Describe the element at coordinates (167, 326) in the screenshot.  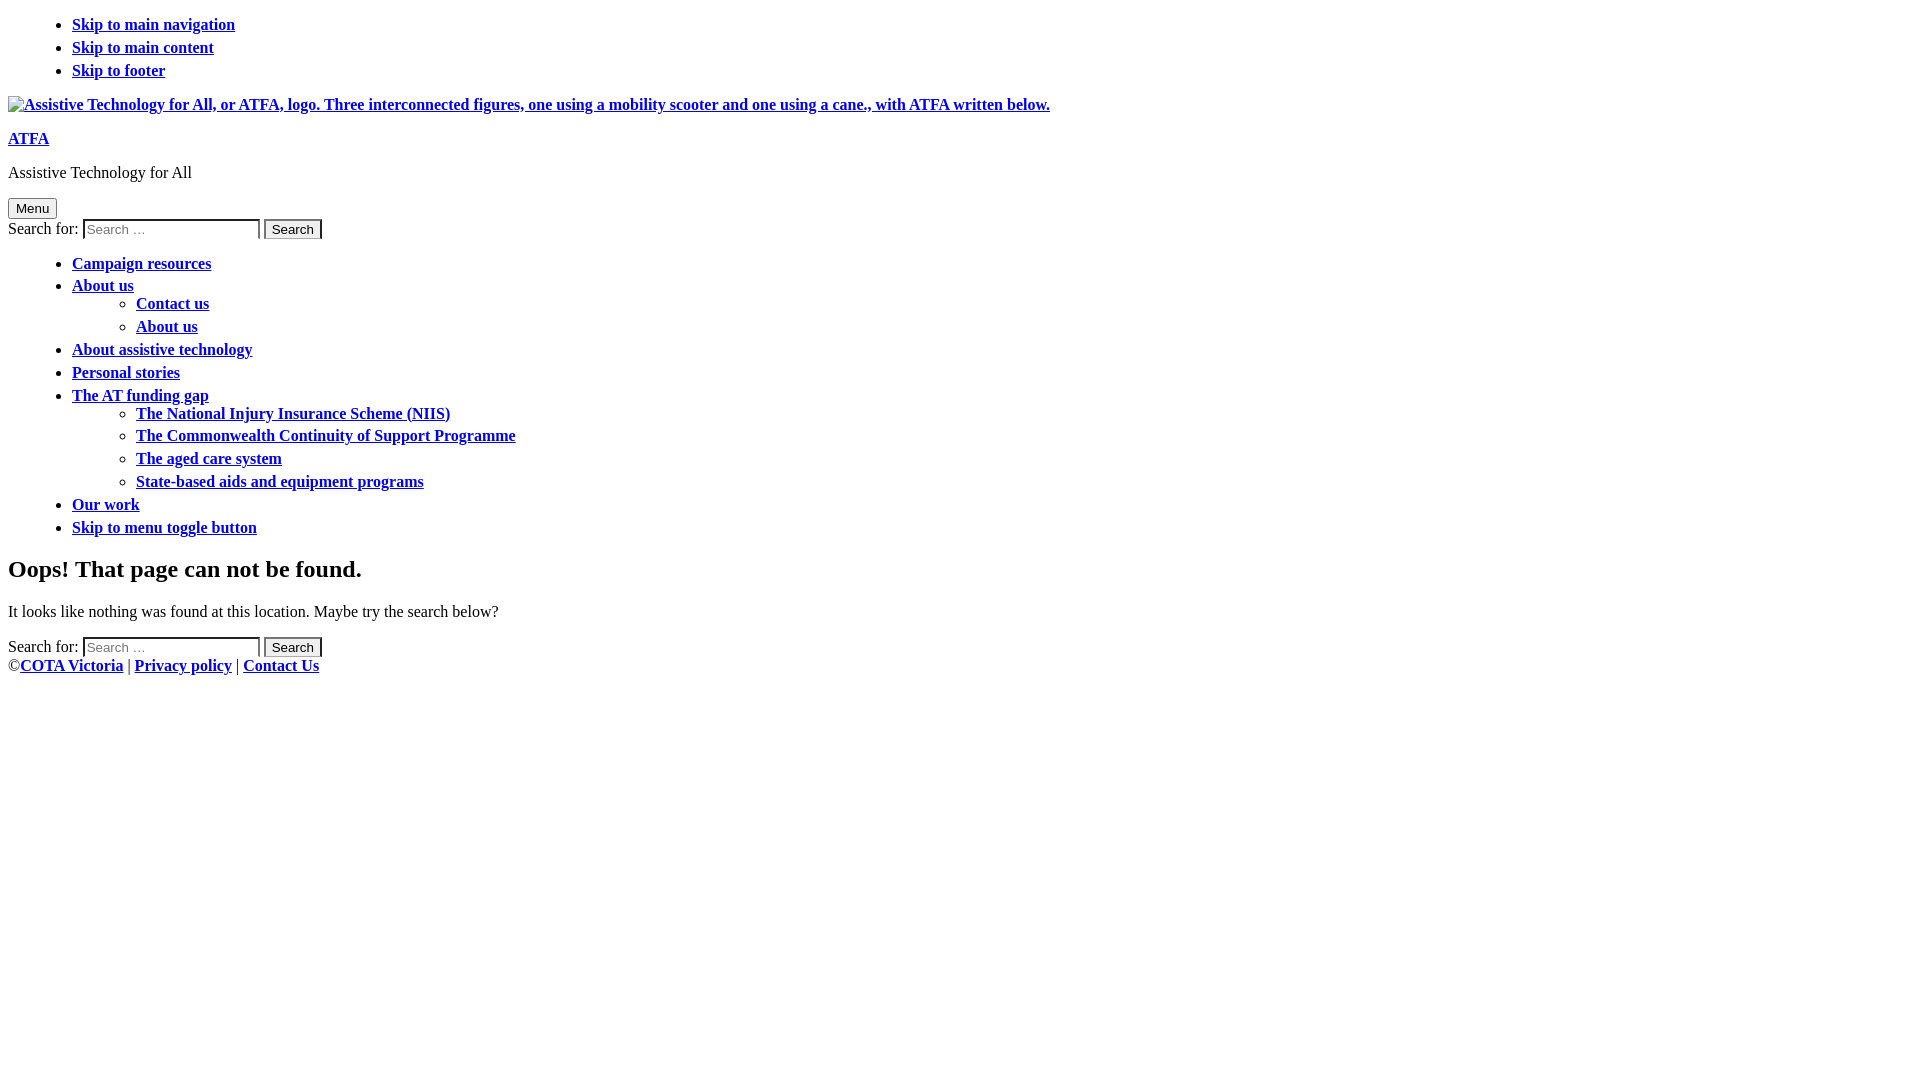
I see `About us` at that location.